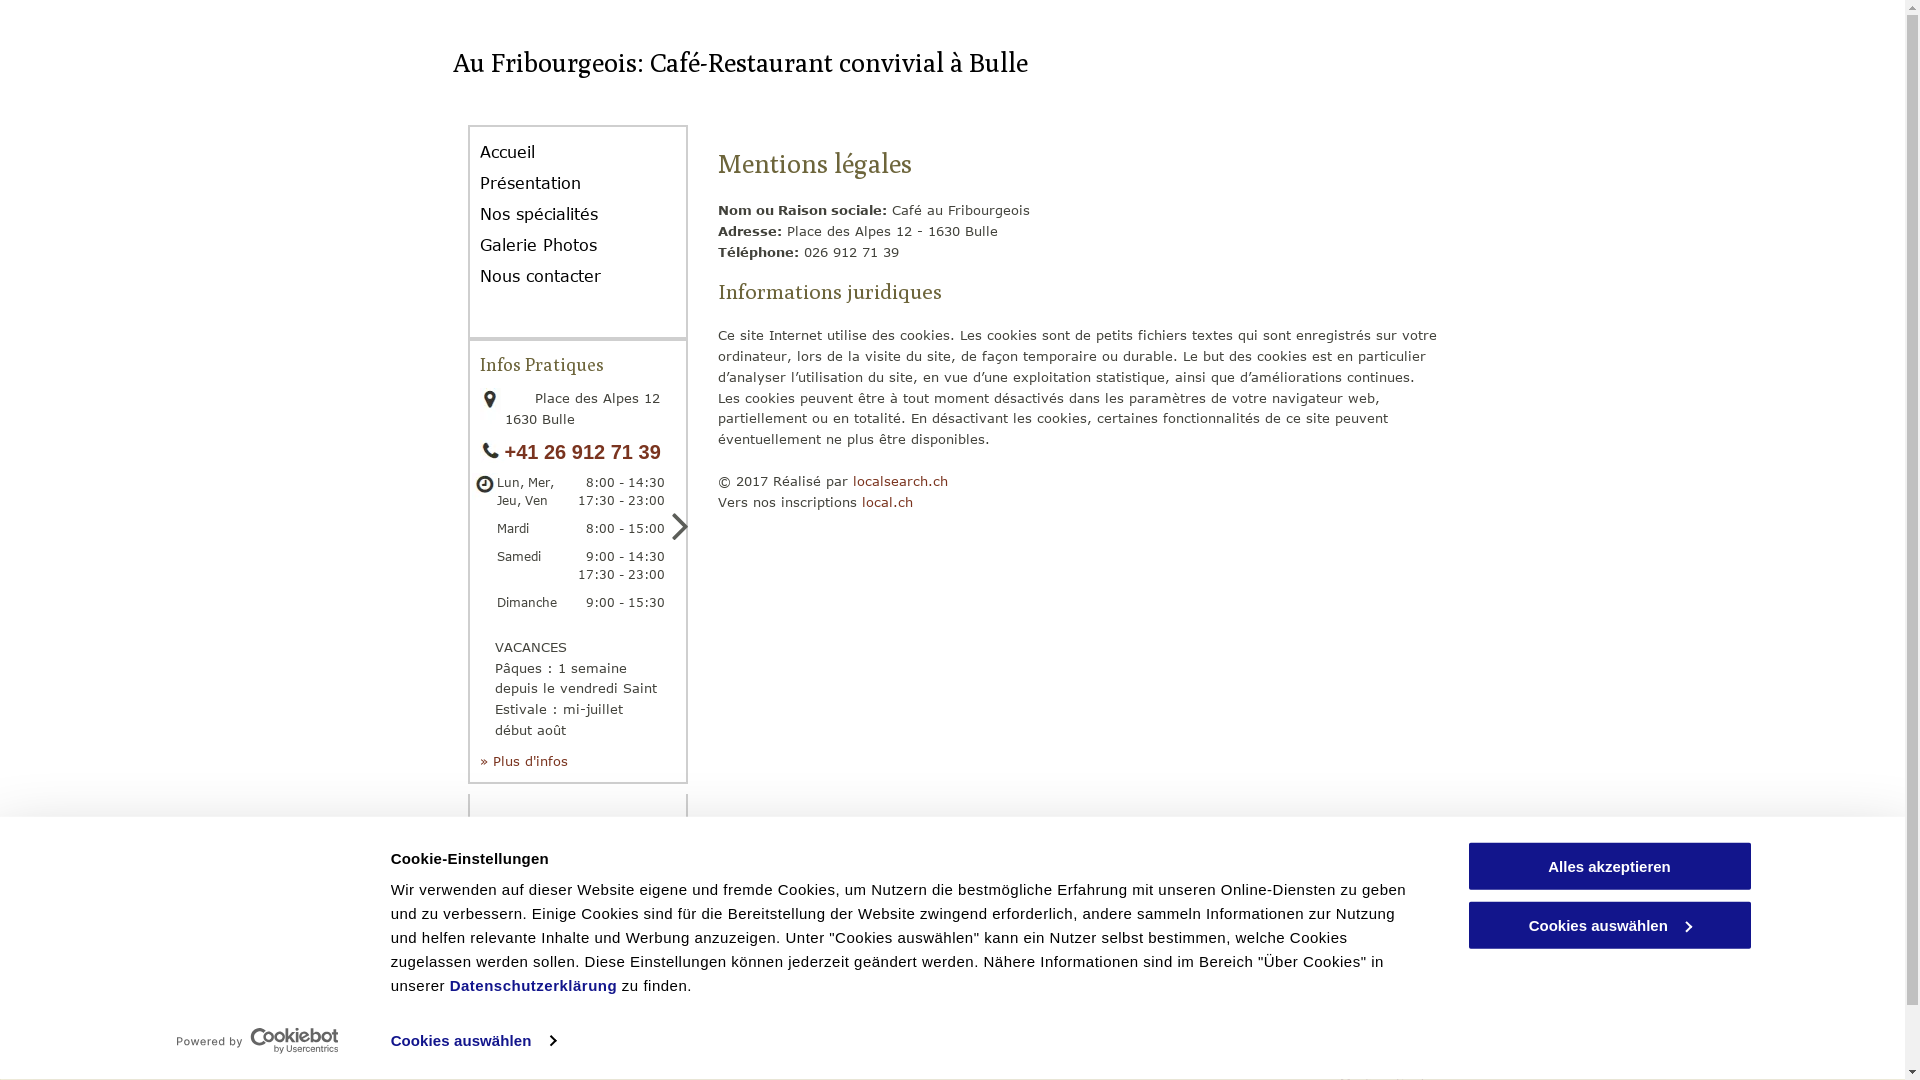 This screenshot has width=1920, height=1080. I want to click on Nous contacter, so click(556, 276).